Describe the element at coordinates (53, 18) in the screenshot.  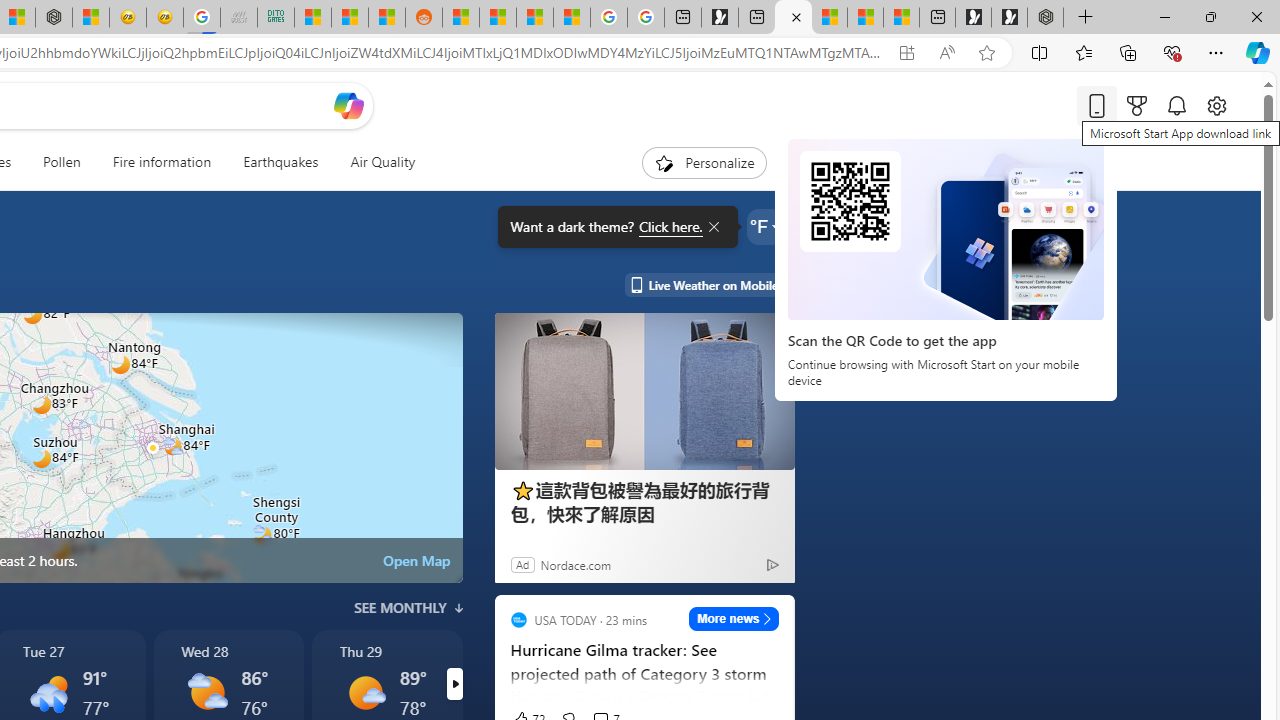
I see `Nordace - #1 Japanese Best-Seller - Siena Smart Backpack` at that location.